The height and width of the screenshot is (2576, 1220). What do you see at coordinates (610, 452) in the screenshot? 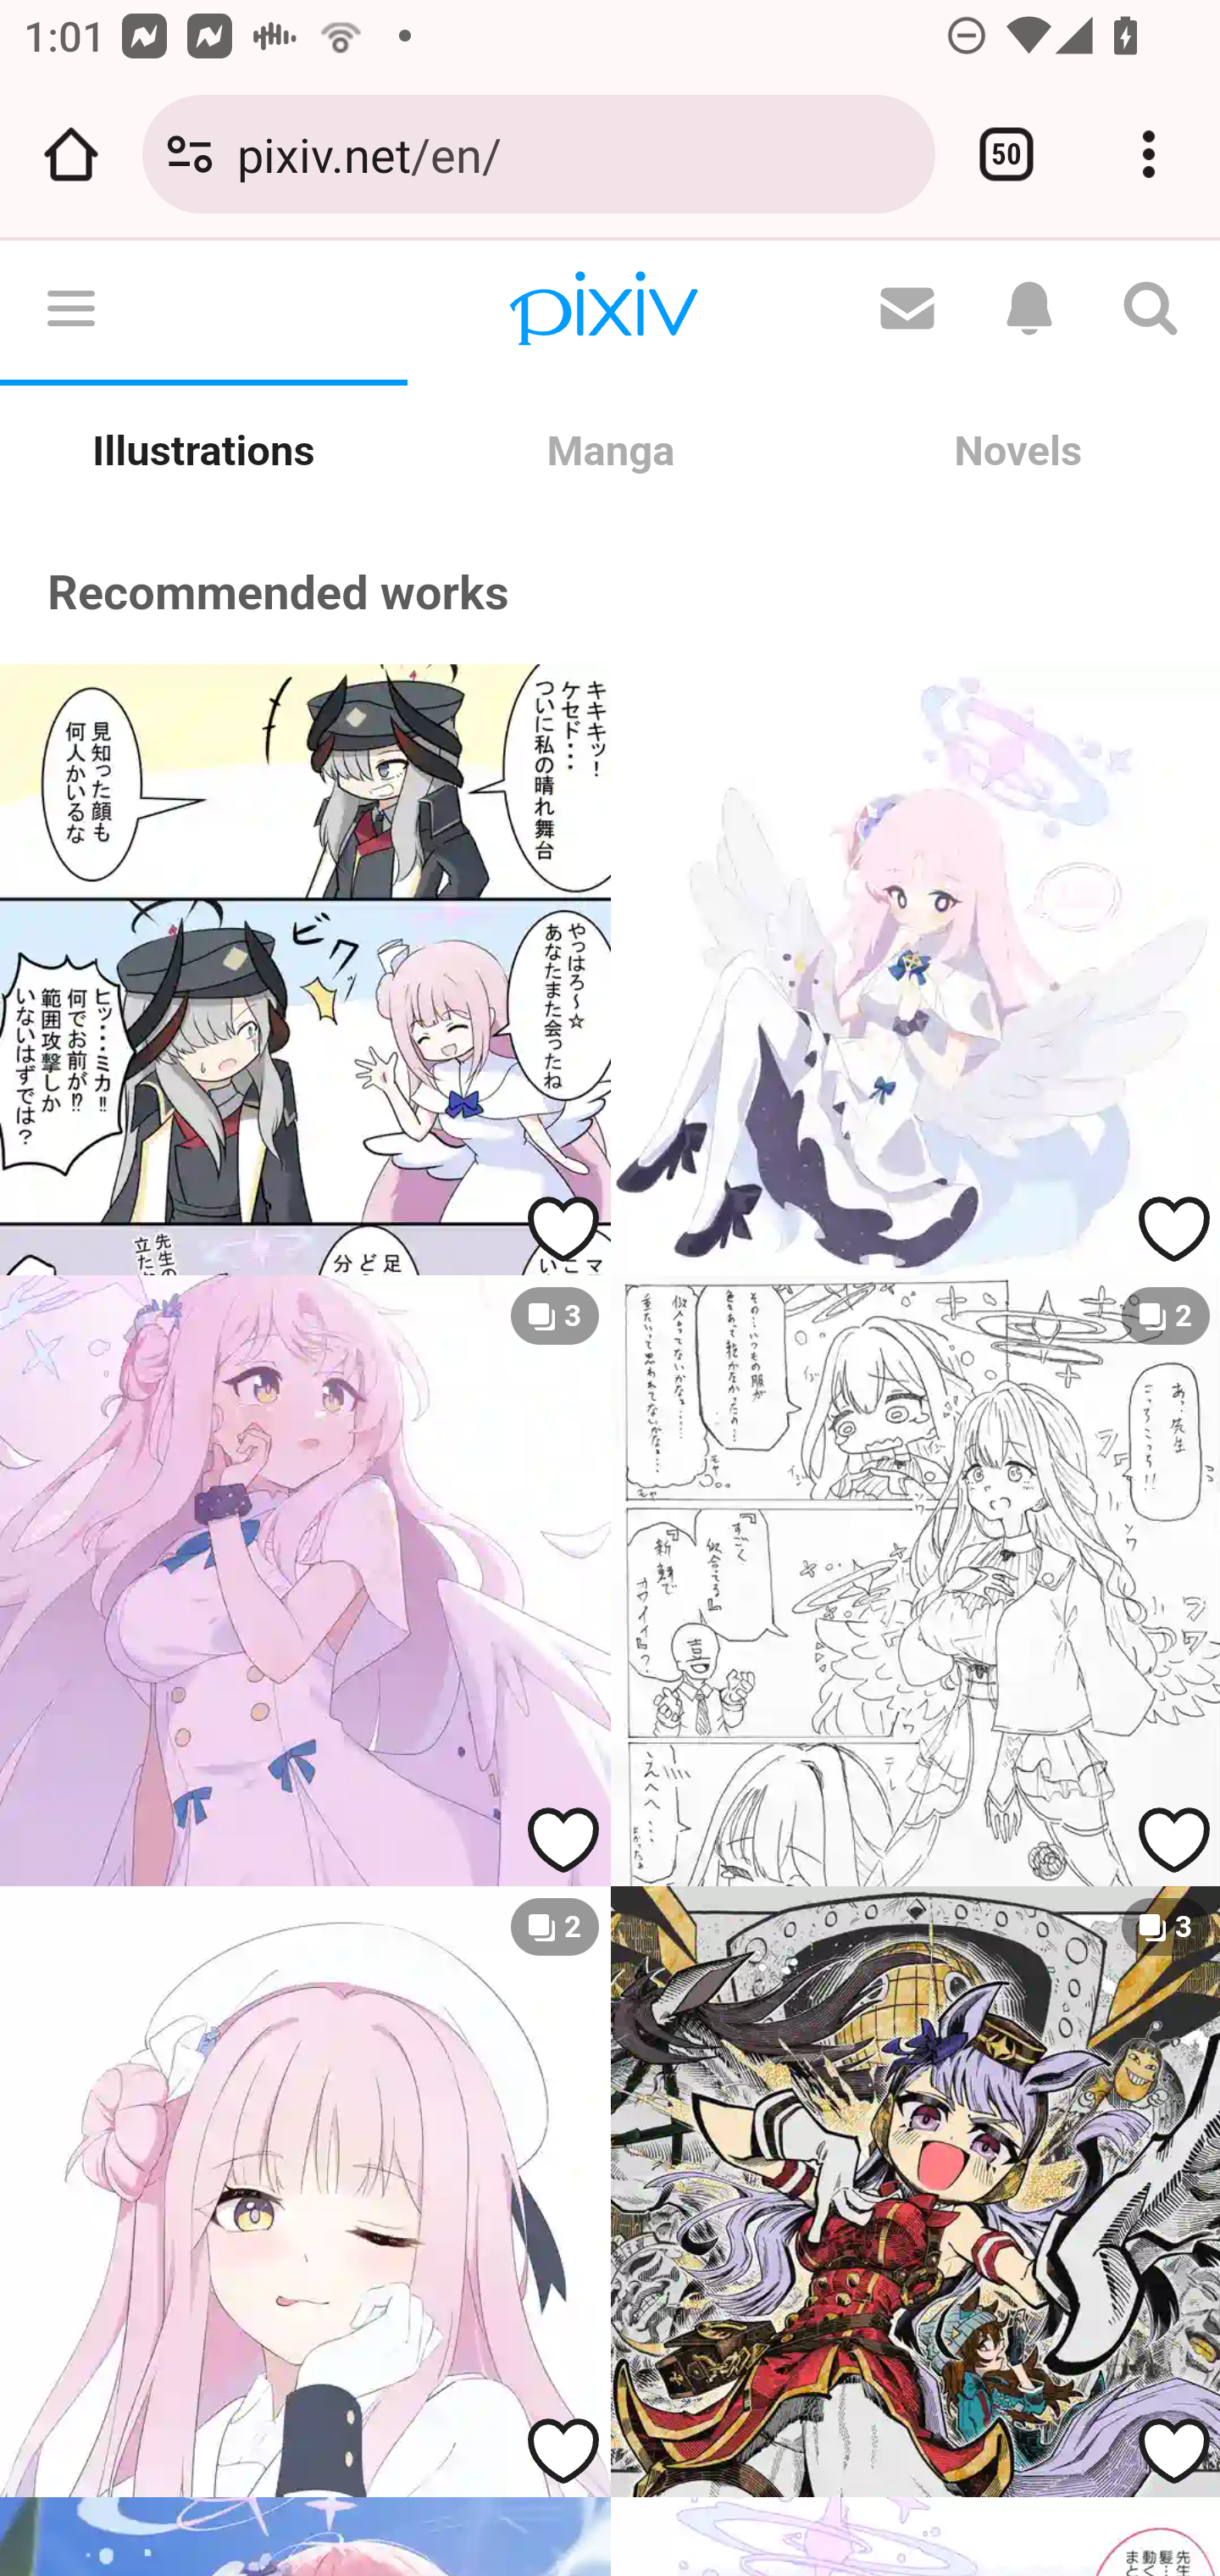
I see `Manga` at bounding box center [610, 452].